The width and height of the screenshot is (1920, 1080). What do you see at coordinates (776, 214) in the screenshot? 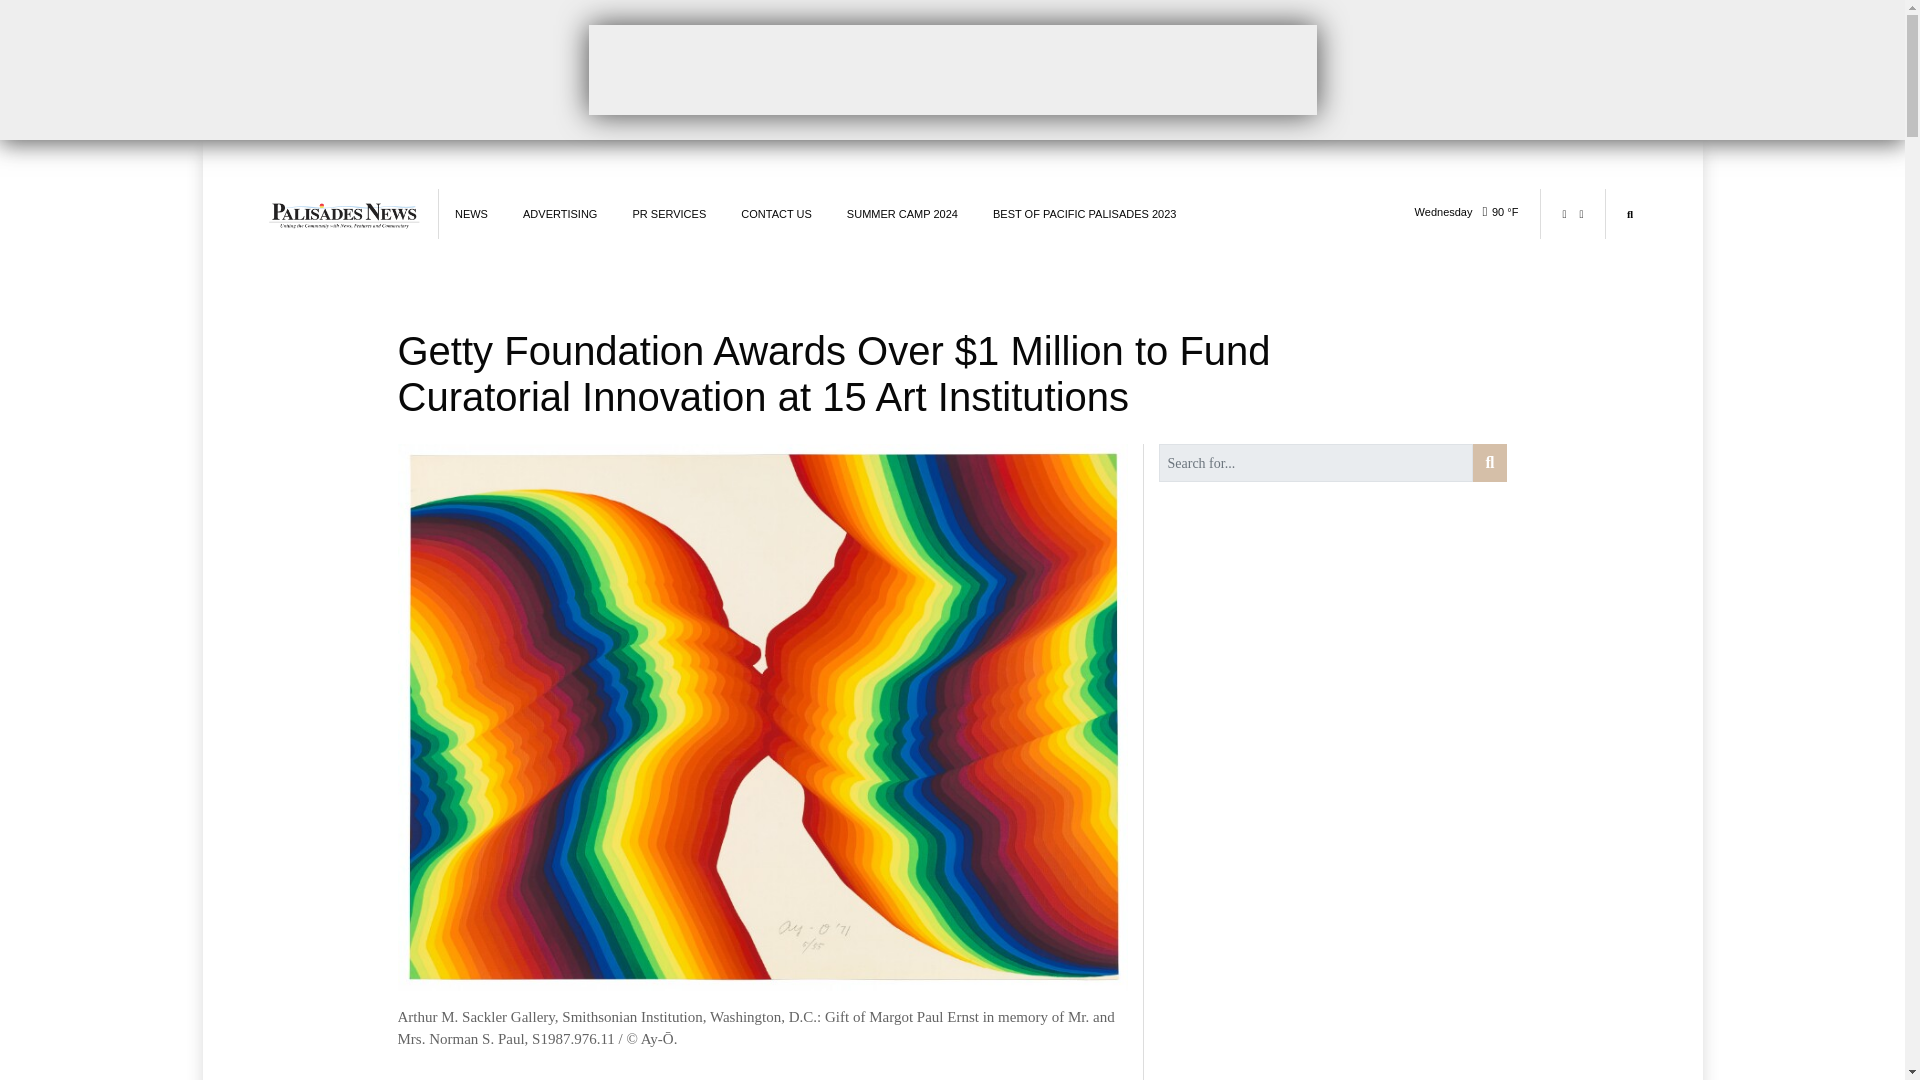
I see `CONTACT US` at bounding box center [776, 214].